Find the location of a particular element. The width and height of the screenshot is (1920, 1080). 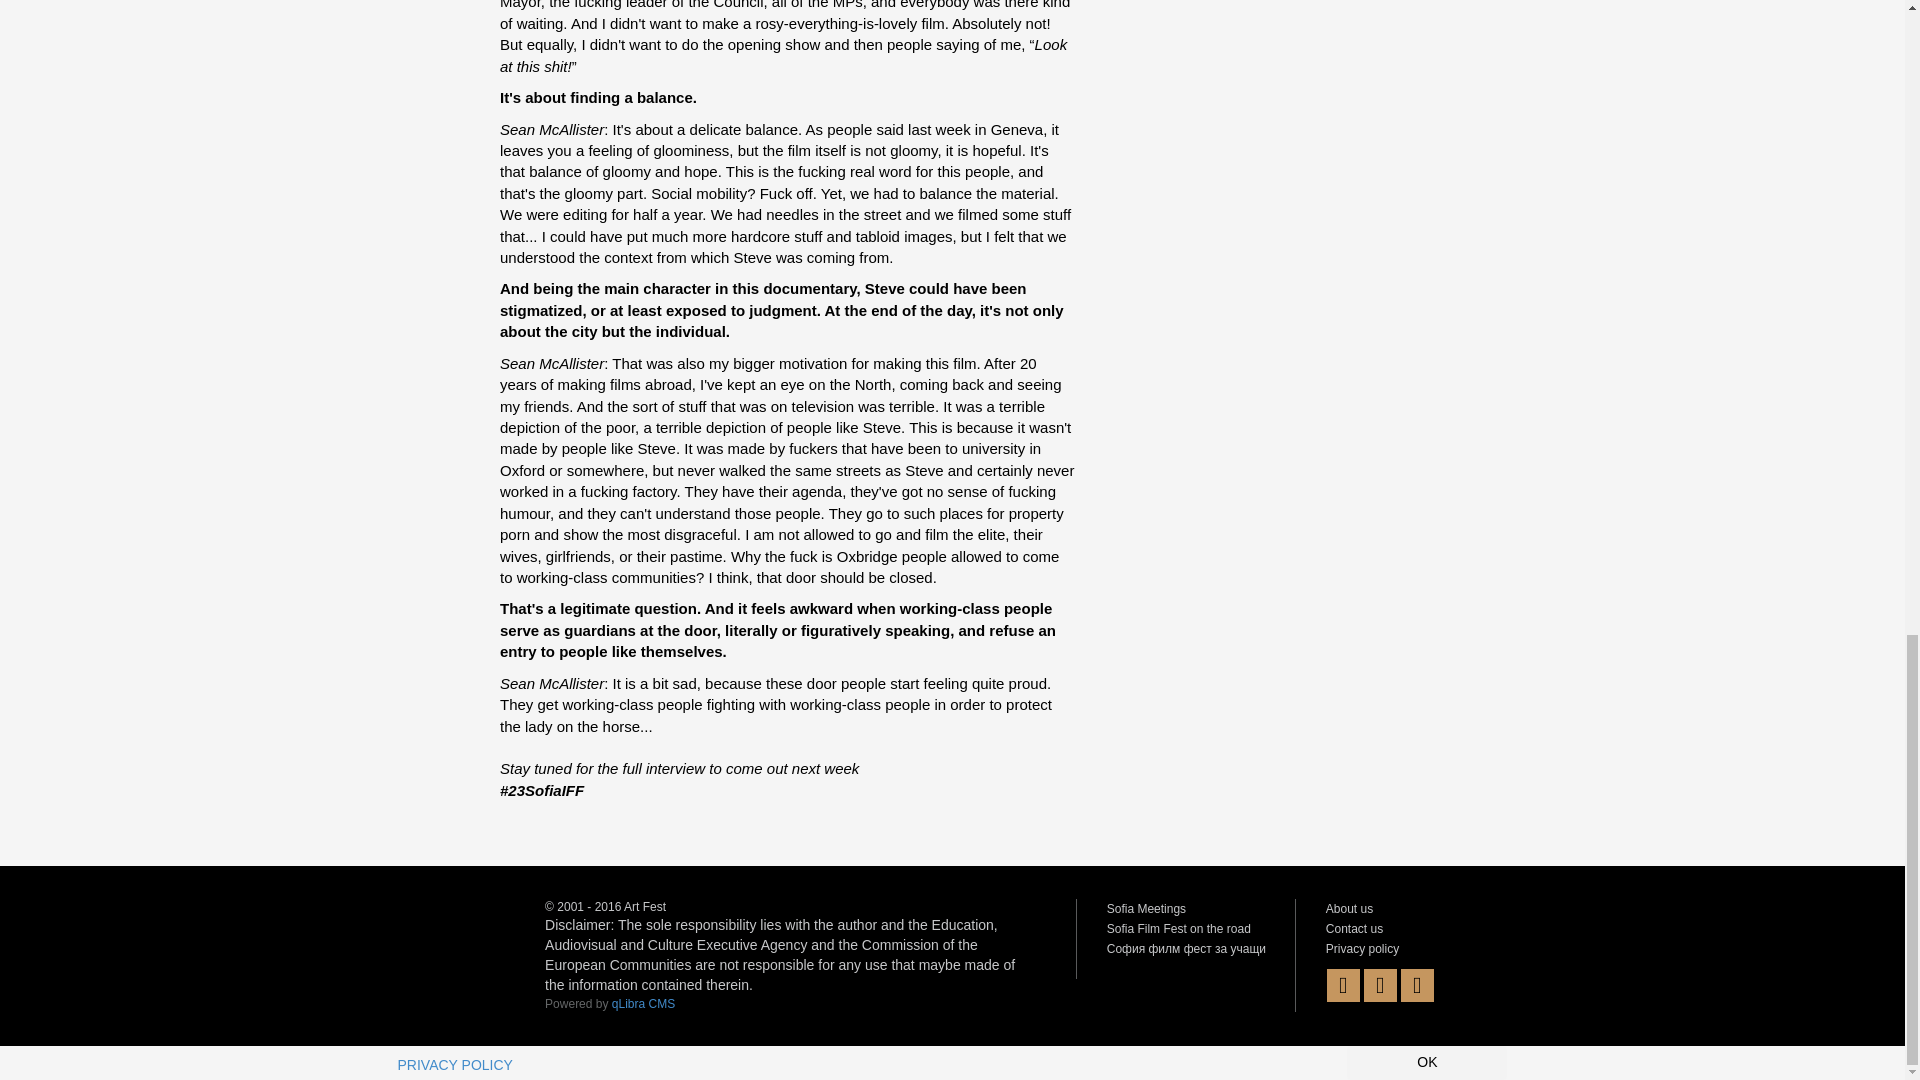

qLibra CMS is located at coordinates (644, 1003).